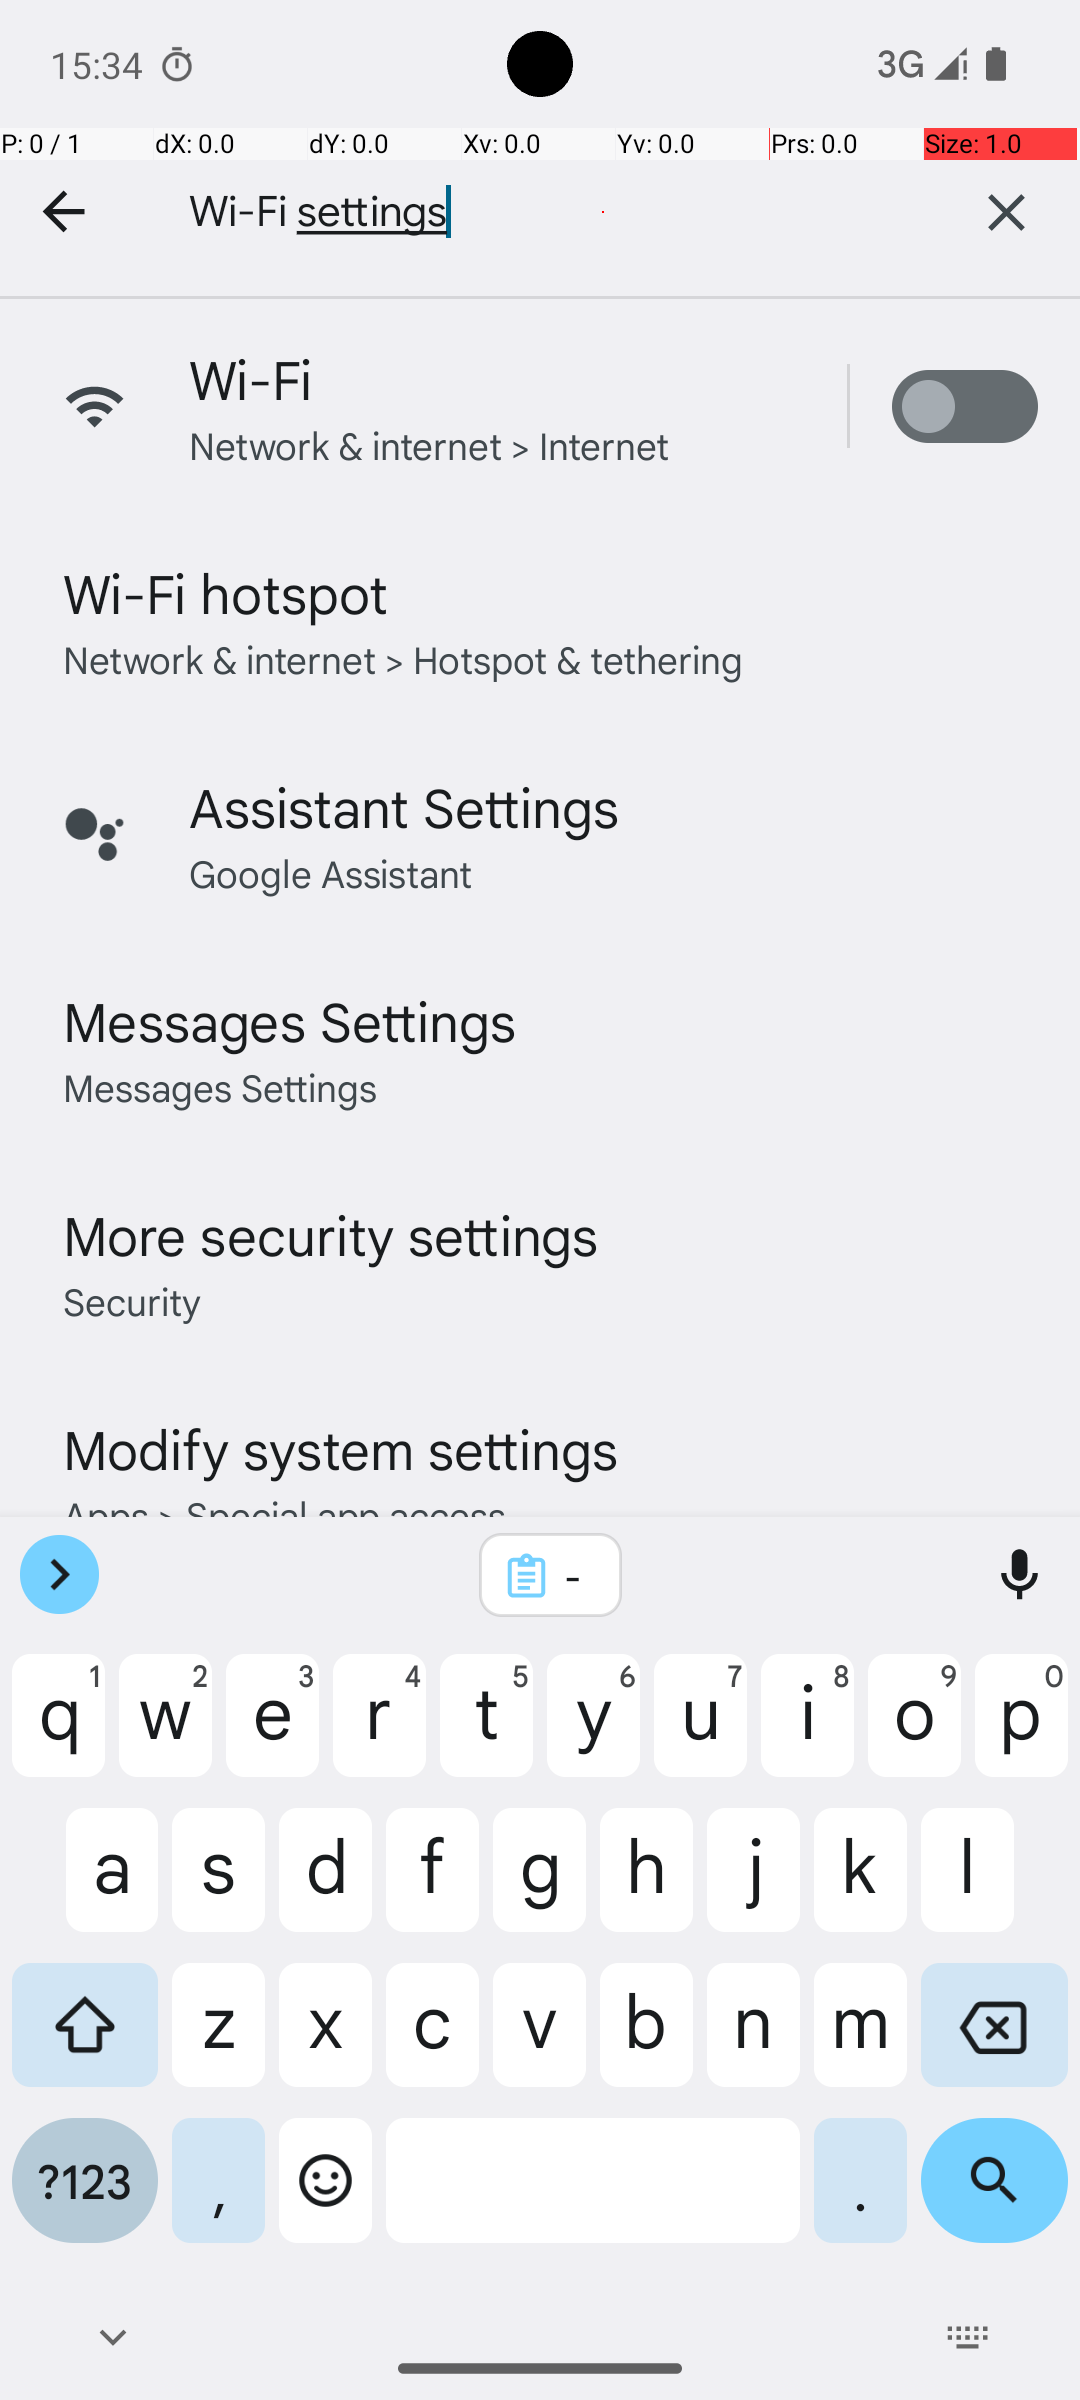 Image resolution: width=1080 pixels, height=2400 pixels. What do you see at coordinates (330, 872) in the screenshot?
I see `Google Assistant` at bounding box center [330, 872].